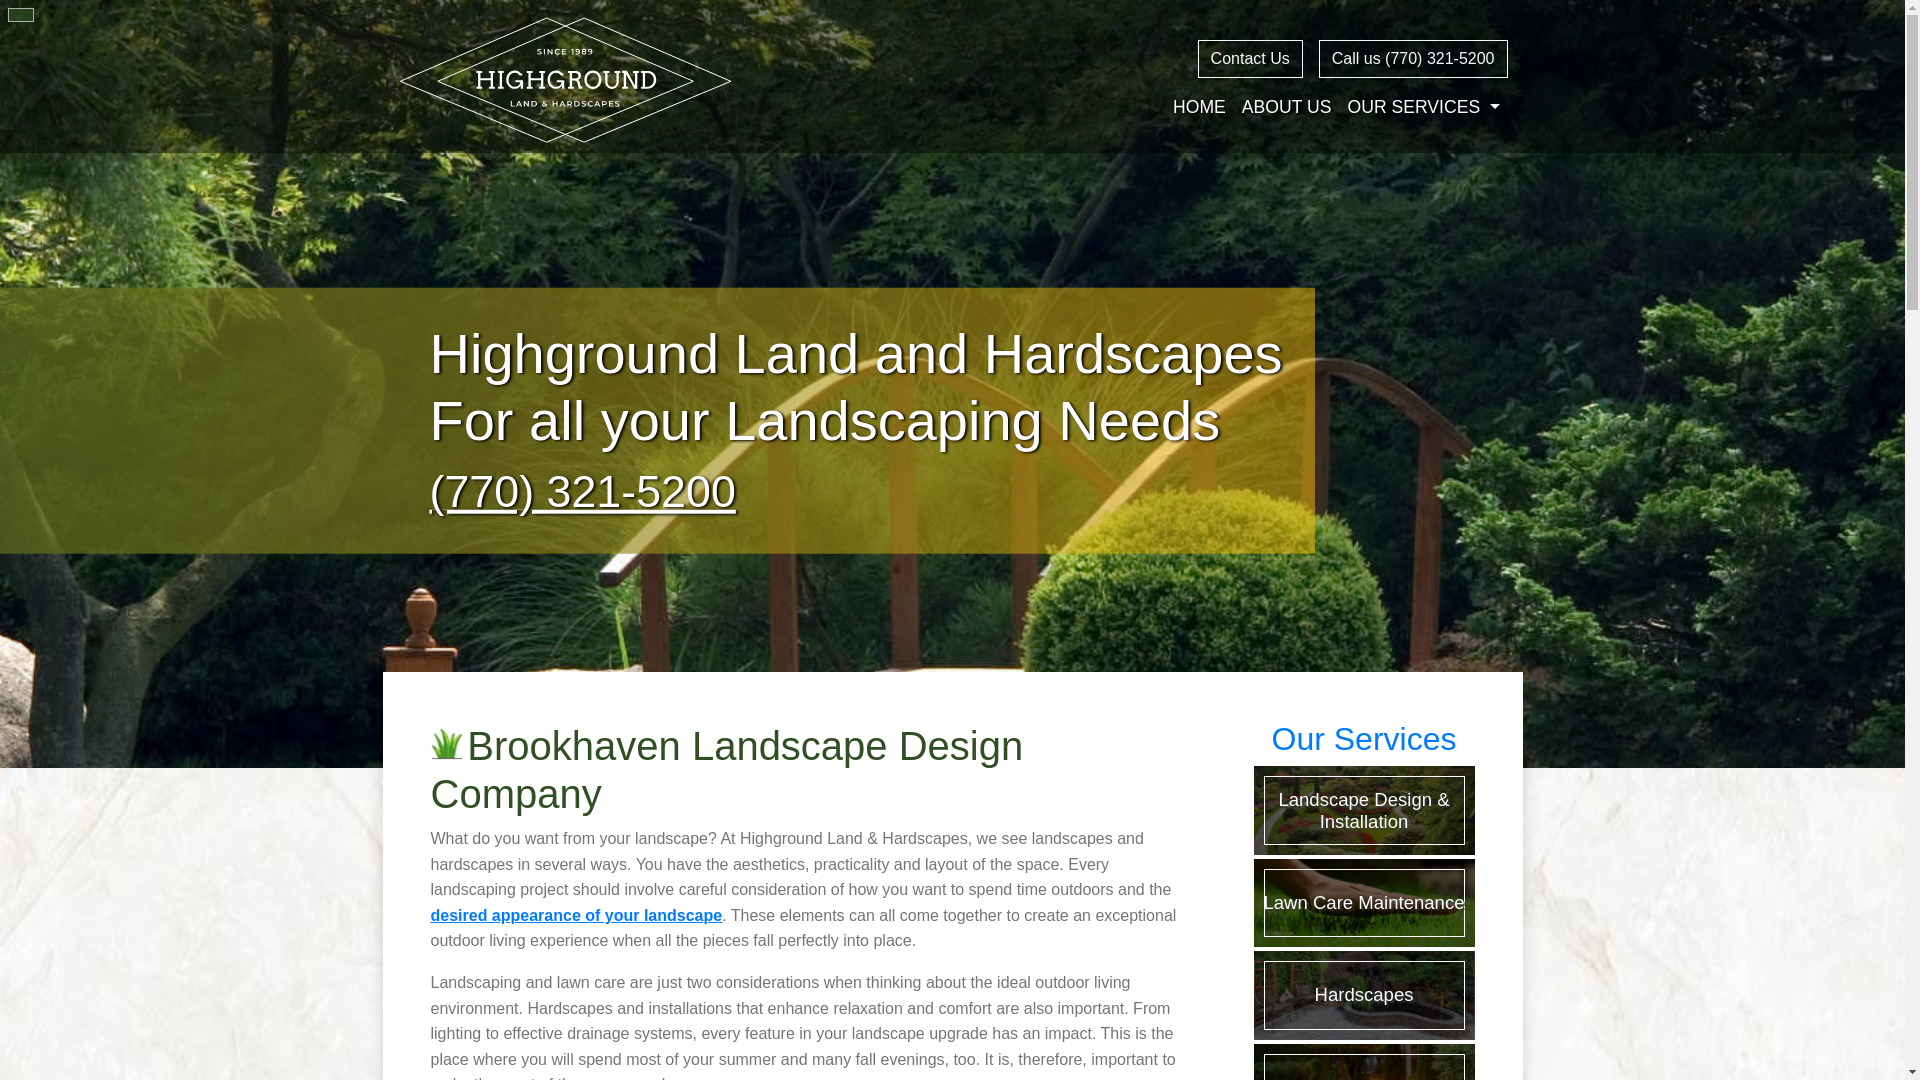 This screenshot has width=1920, height=1080. Describe the element at coordinates (576, 916) in the screenshot. I see `Landscape Design Services near Brookhaven GA` at that location.